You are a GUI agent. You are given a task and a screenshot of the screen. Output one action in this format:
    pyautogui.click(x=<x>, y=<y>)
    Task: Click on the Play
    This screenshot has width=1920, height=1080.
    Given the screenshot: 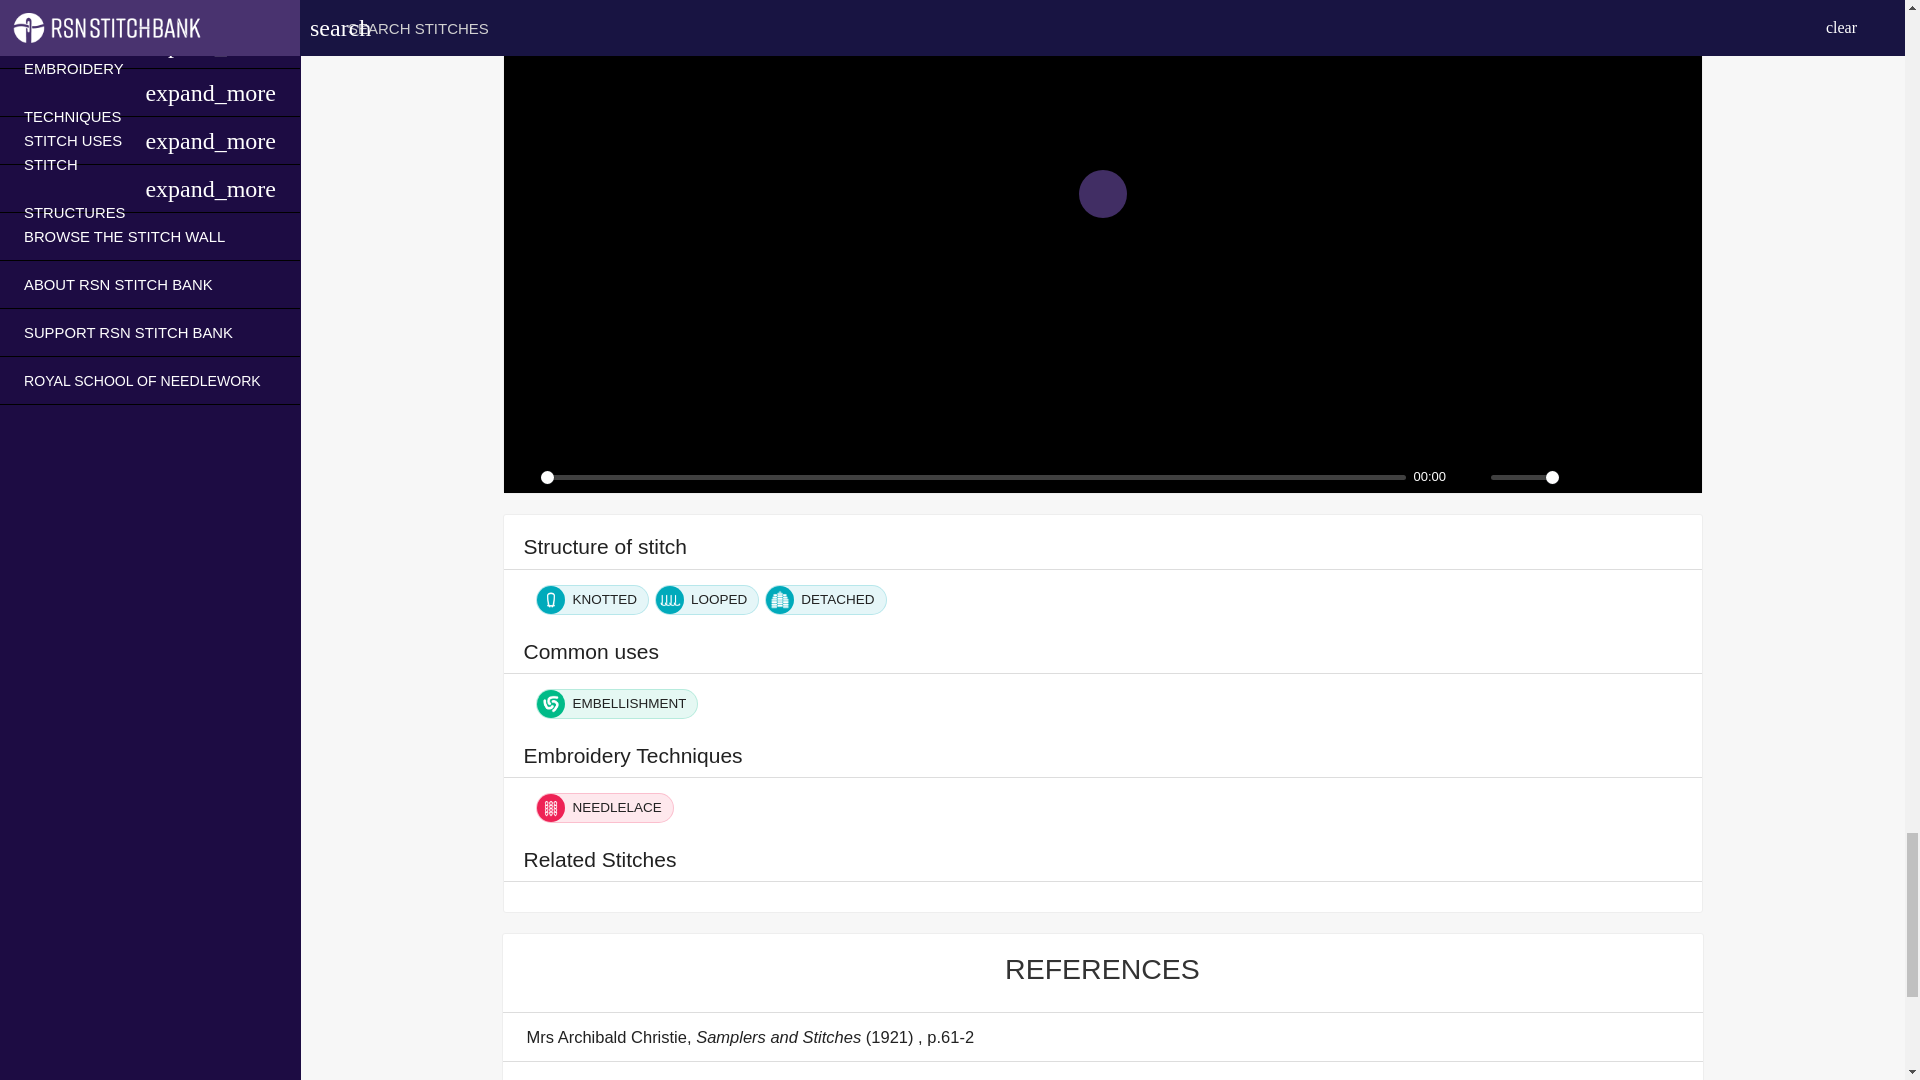 What is the action you would take?
    pyautogui.click(x=1101, y=194)
    